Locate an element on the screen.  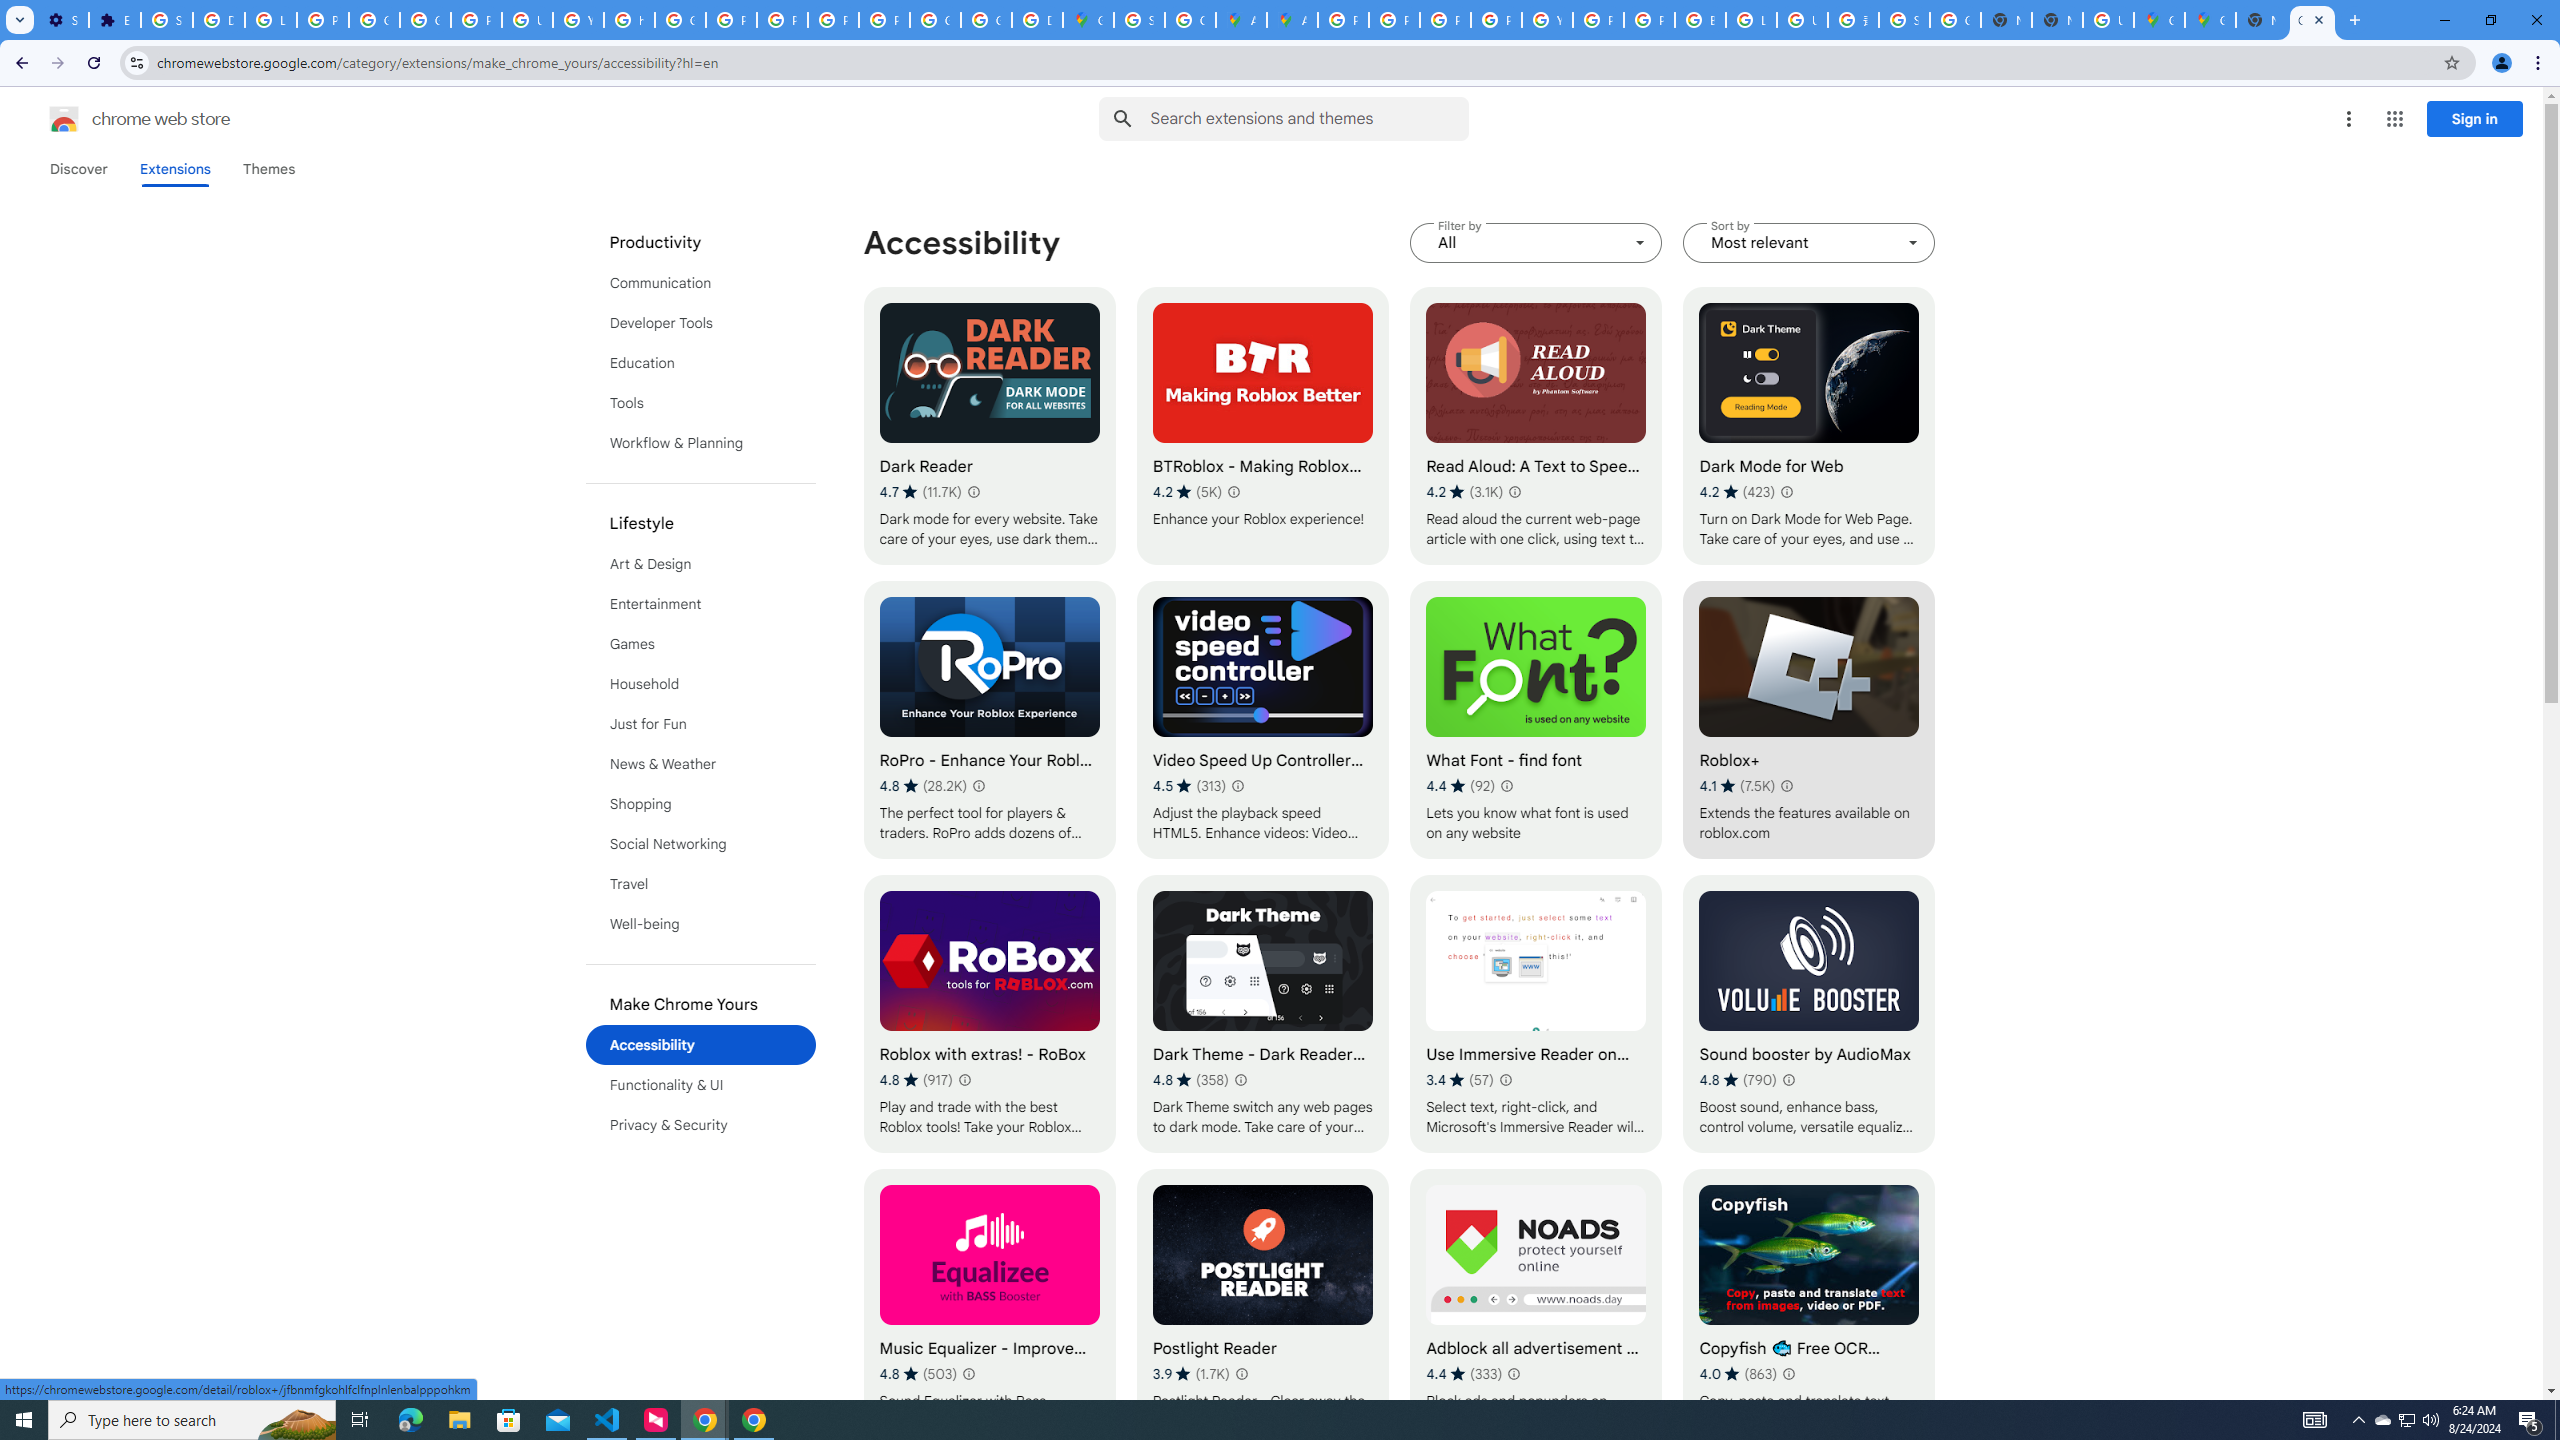
Google Maps is located at coordinates (2158, 20).